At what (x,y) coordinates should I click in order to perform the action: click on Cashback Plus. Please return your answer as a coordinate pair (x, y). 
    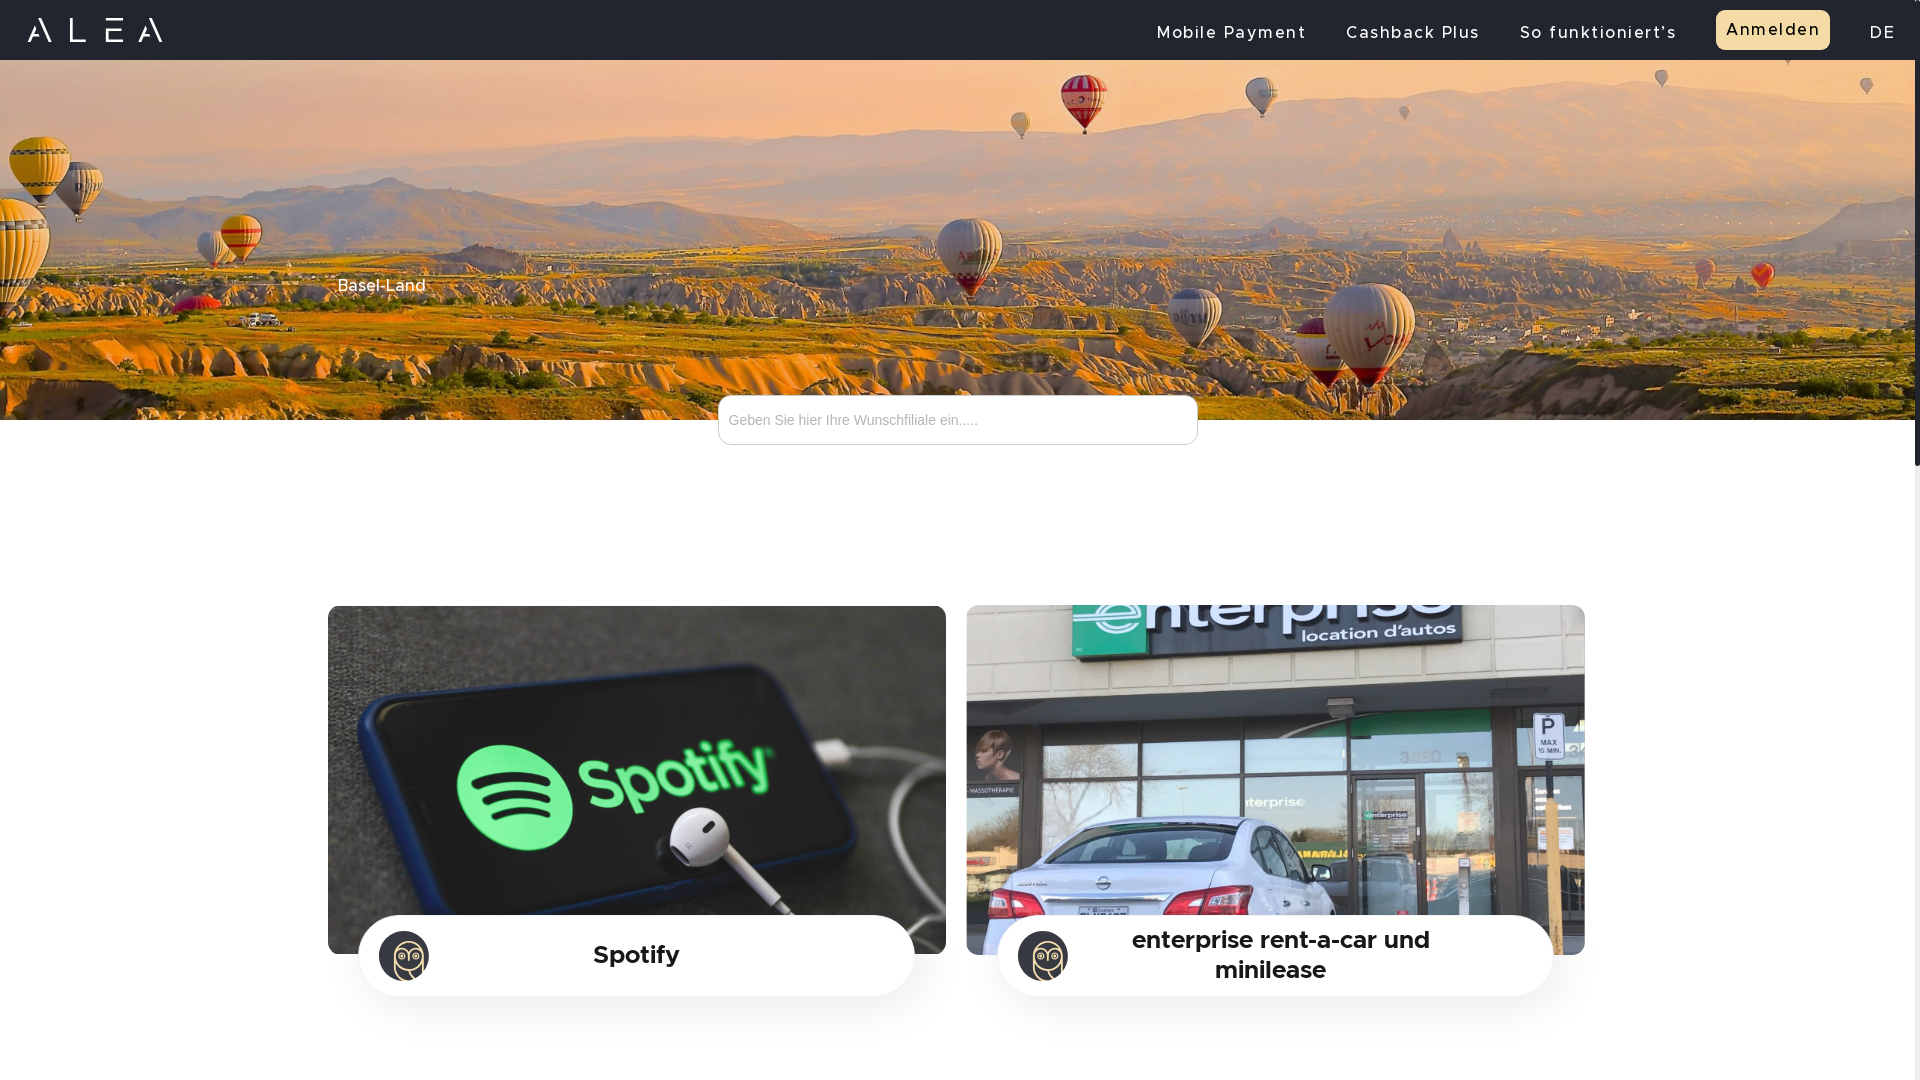
    Looking at the image, I should click on (1413, 38).